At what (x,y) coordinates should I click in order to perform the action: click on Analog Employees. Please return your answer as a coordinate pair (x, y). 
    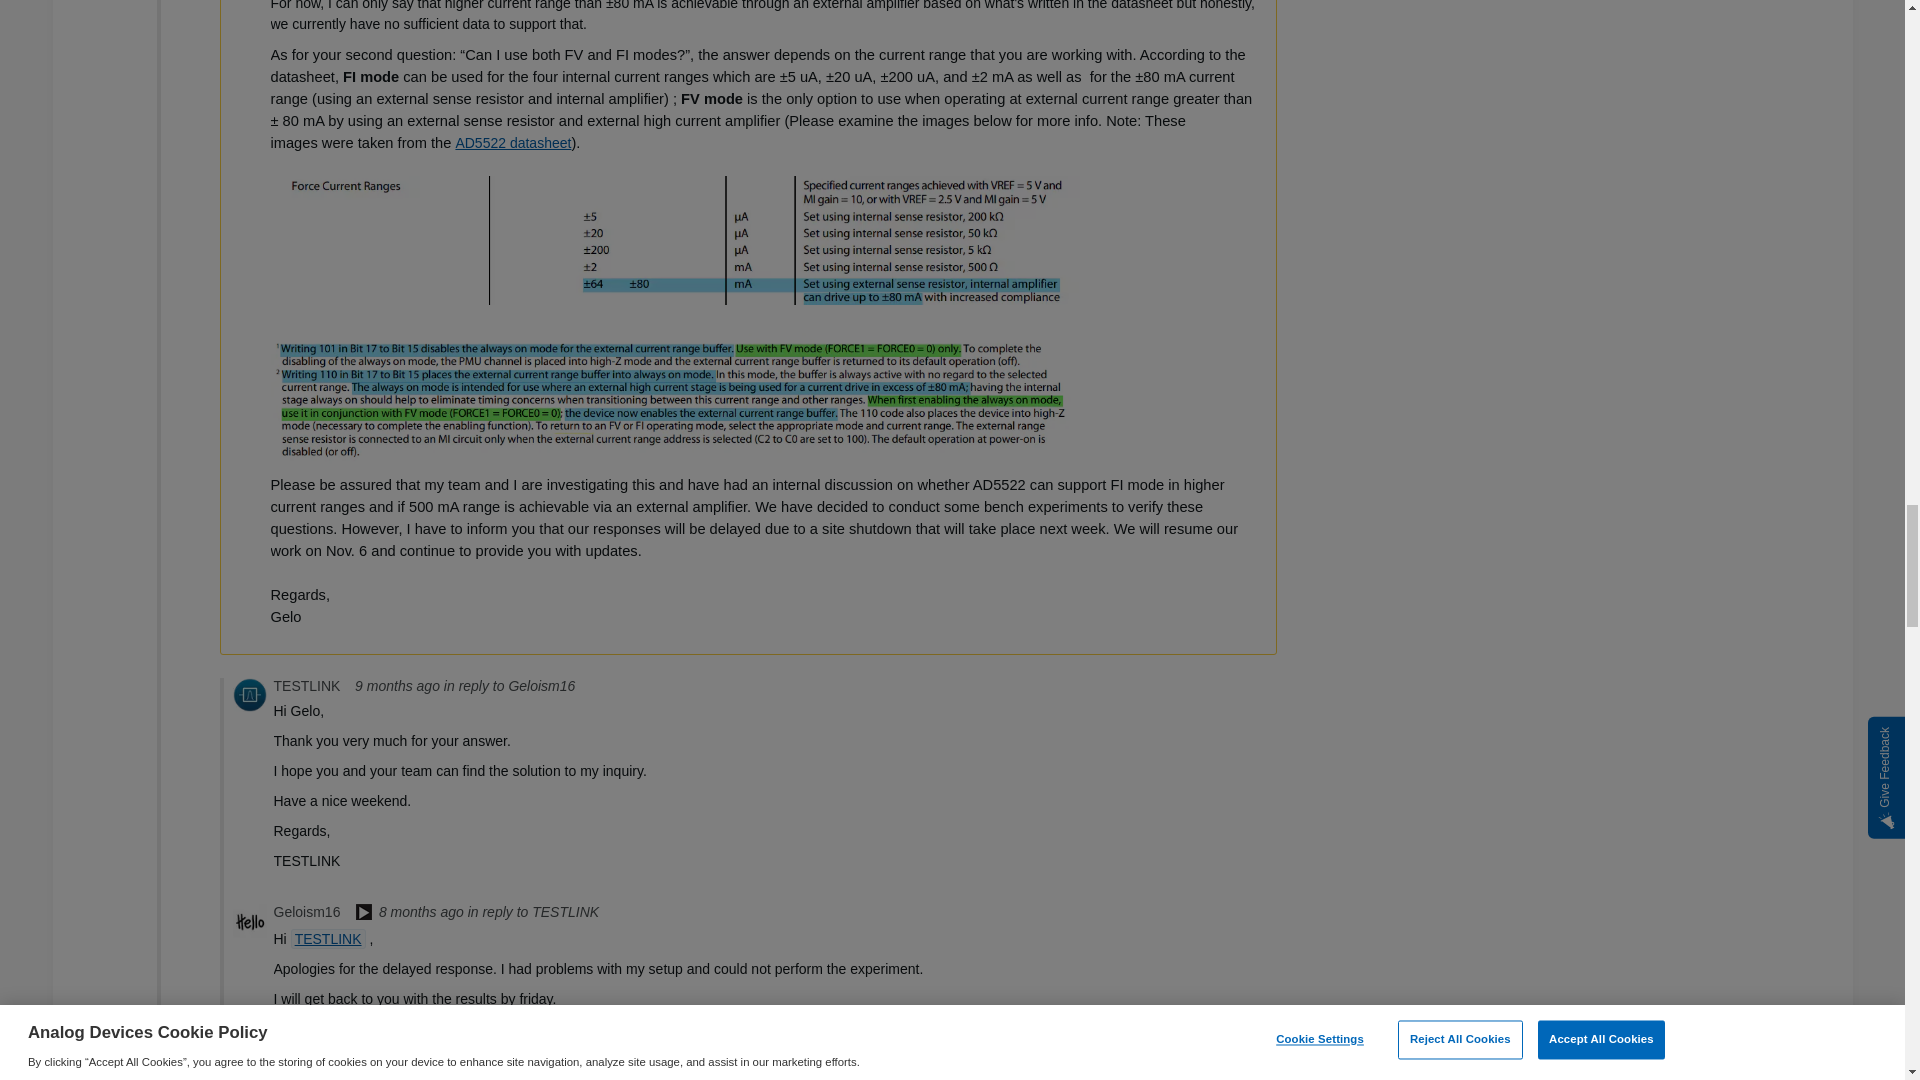
    Looking at the image, I should click on (364, 914).